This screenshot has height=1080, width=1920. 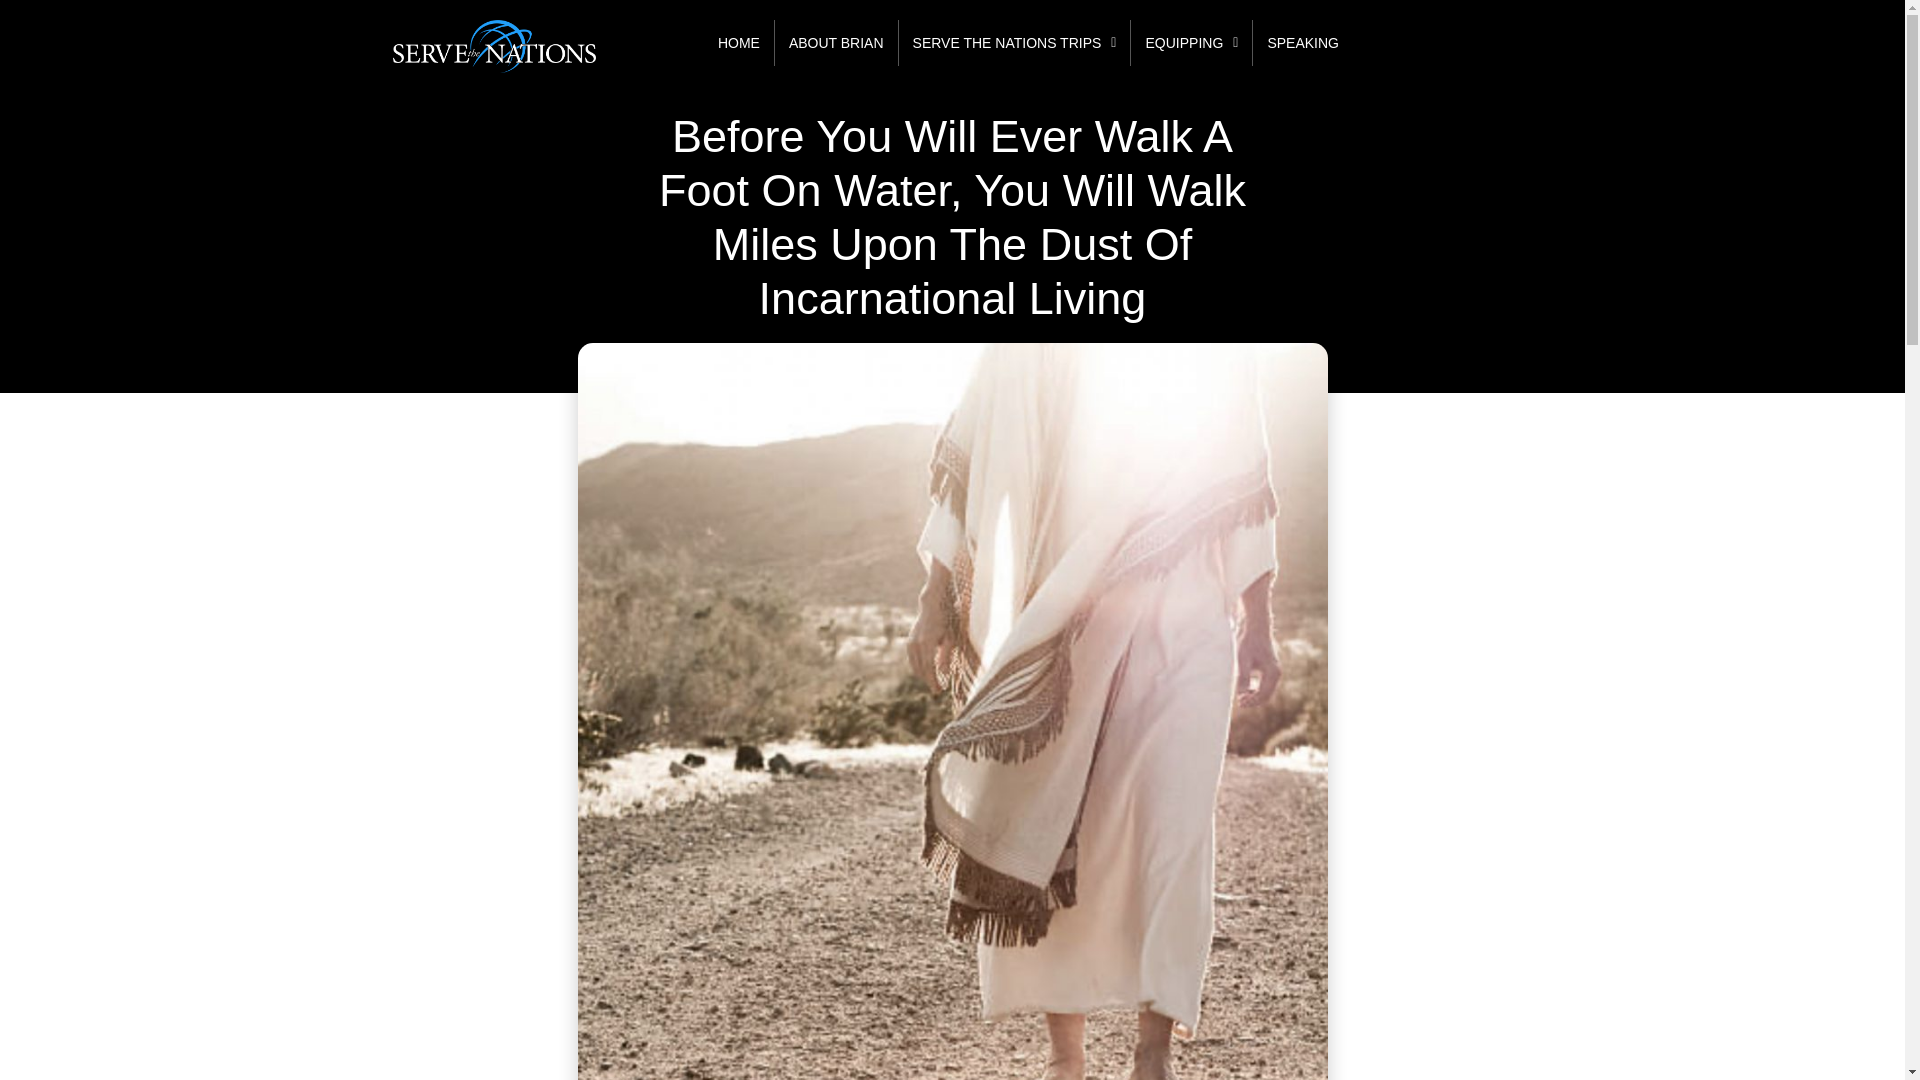 What do you see at coordinates (1190, 42) in the screenshot?
I see `EQUIPPING` at bounding box center [1190, 42].